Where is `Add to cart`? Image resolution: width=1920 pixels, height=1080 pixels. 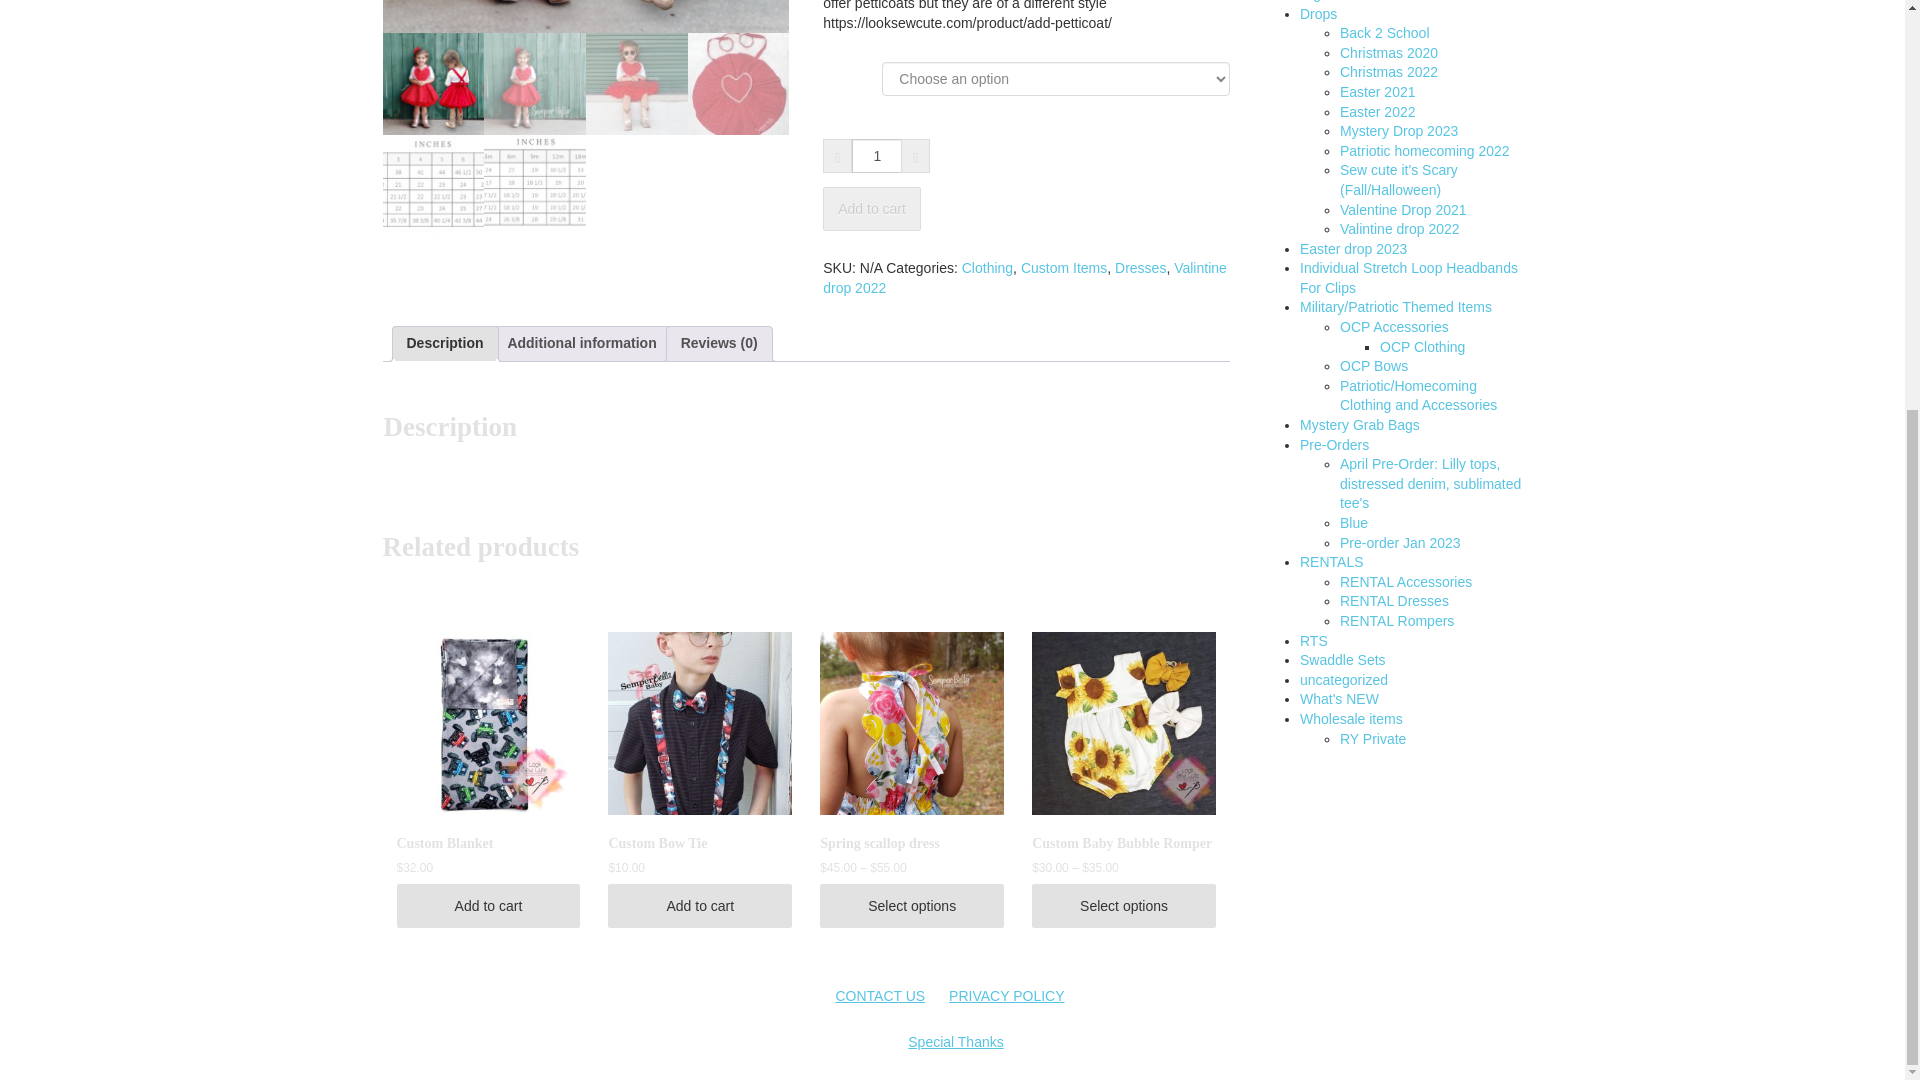 Add to cart is located at coordinates (872, 208).